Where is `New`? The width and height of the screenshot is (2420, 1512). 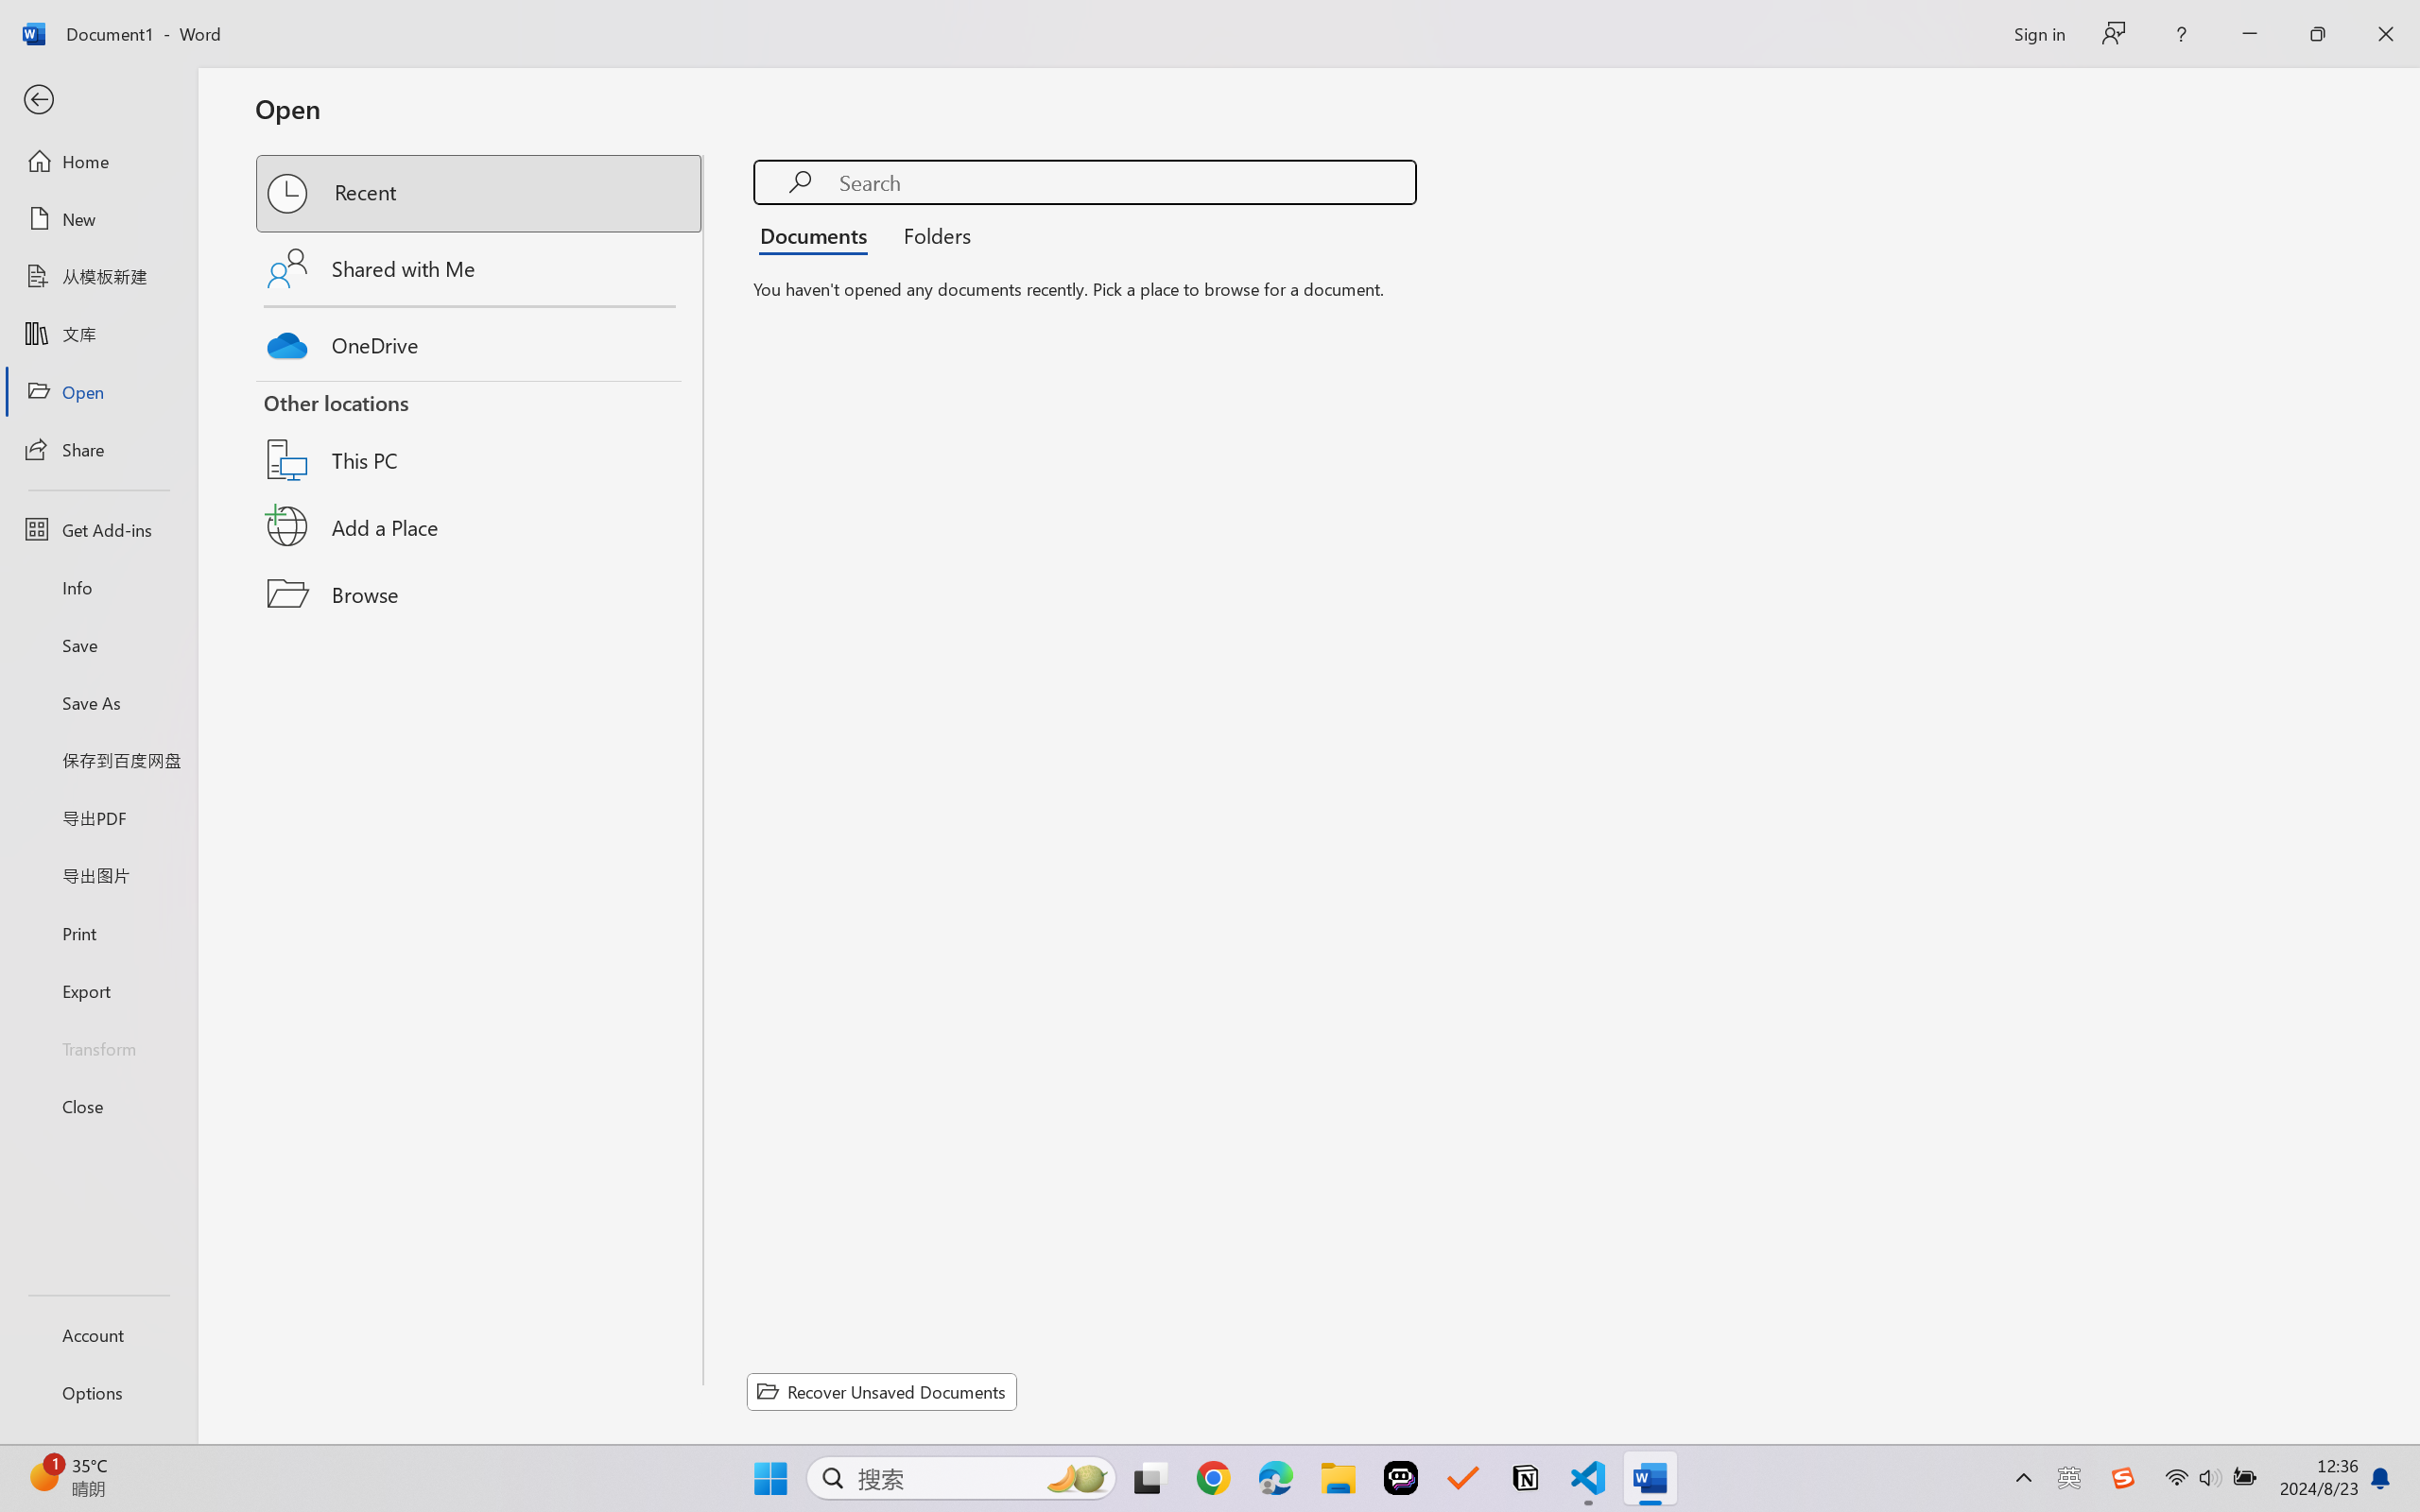
New is located at coordinates (98, 219).